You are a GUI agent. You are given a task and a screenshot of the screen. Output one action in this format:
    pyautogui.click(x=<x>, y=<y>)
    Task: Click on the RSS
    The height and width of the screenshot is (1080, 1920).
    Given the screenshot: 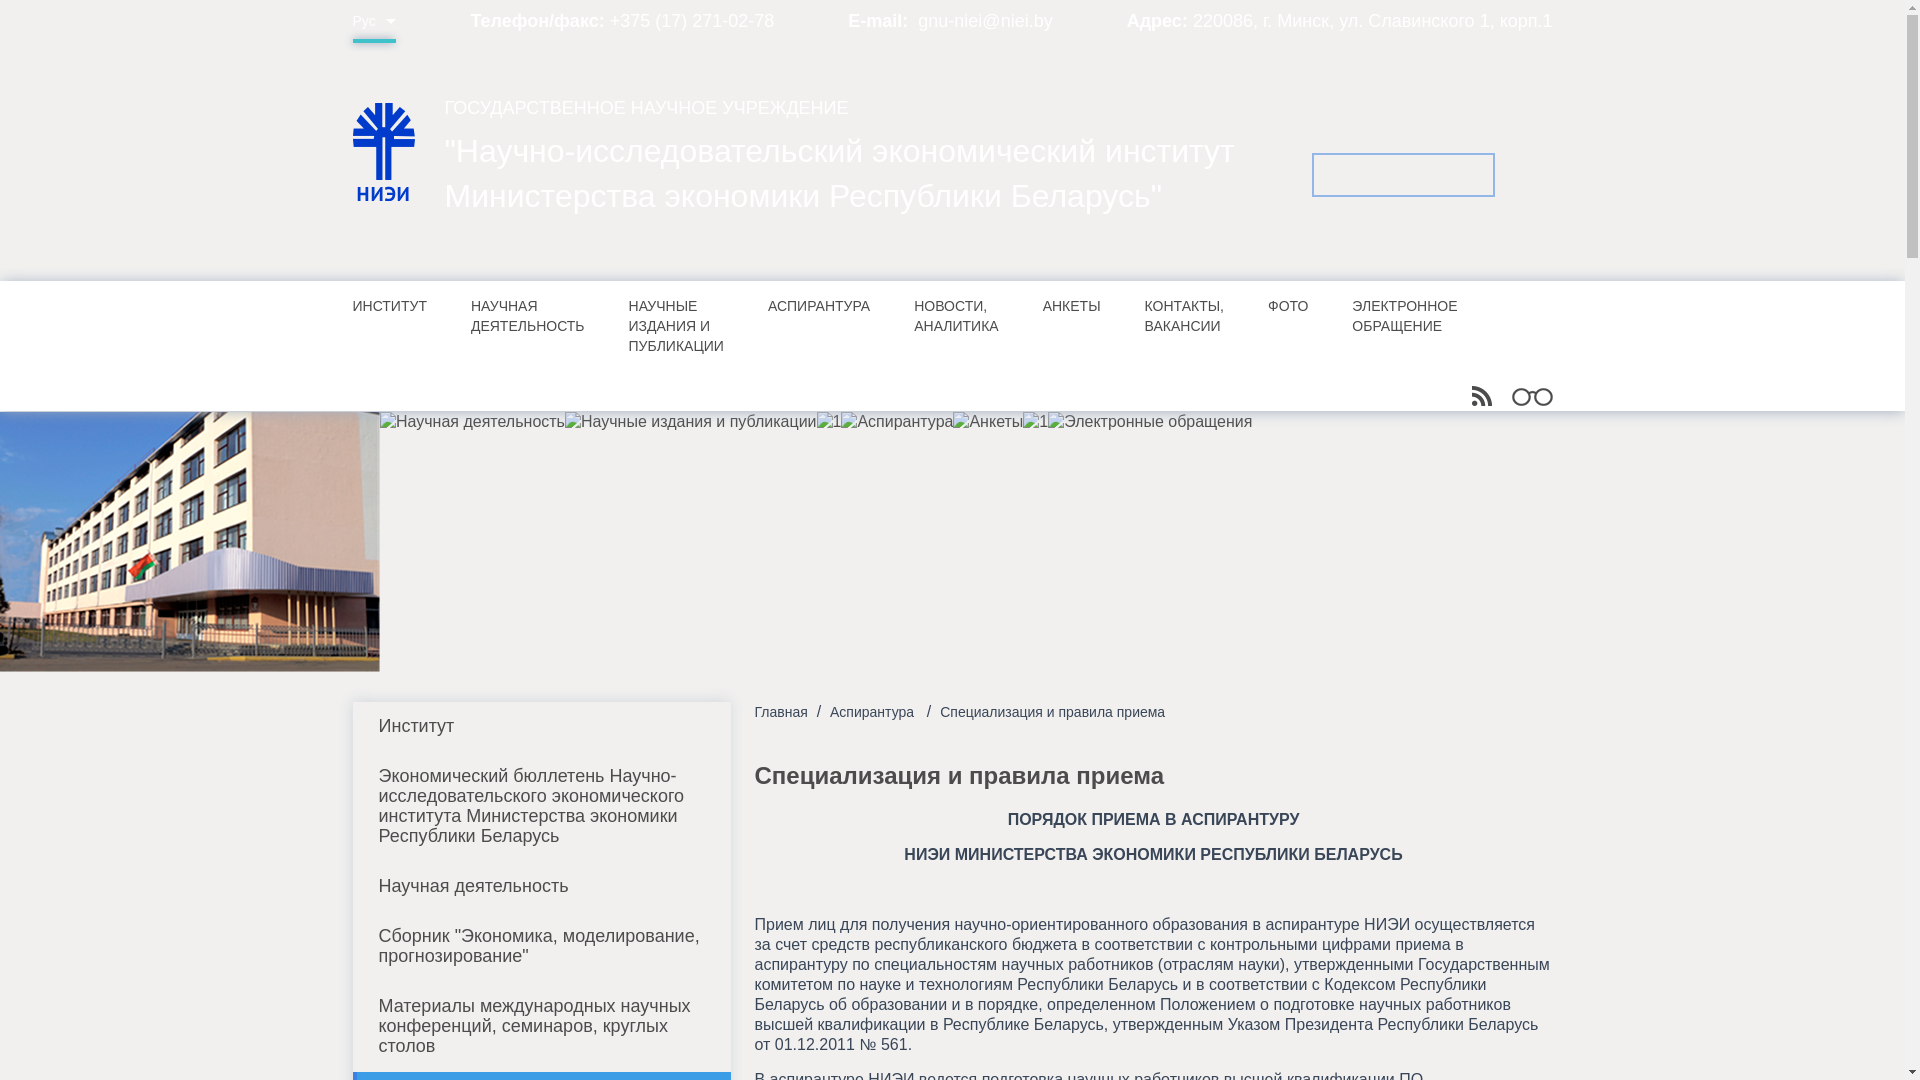 What is the action you would take?
    pyautogui.click(x=1482, y=396)
    